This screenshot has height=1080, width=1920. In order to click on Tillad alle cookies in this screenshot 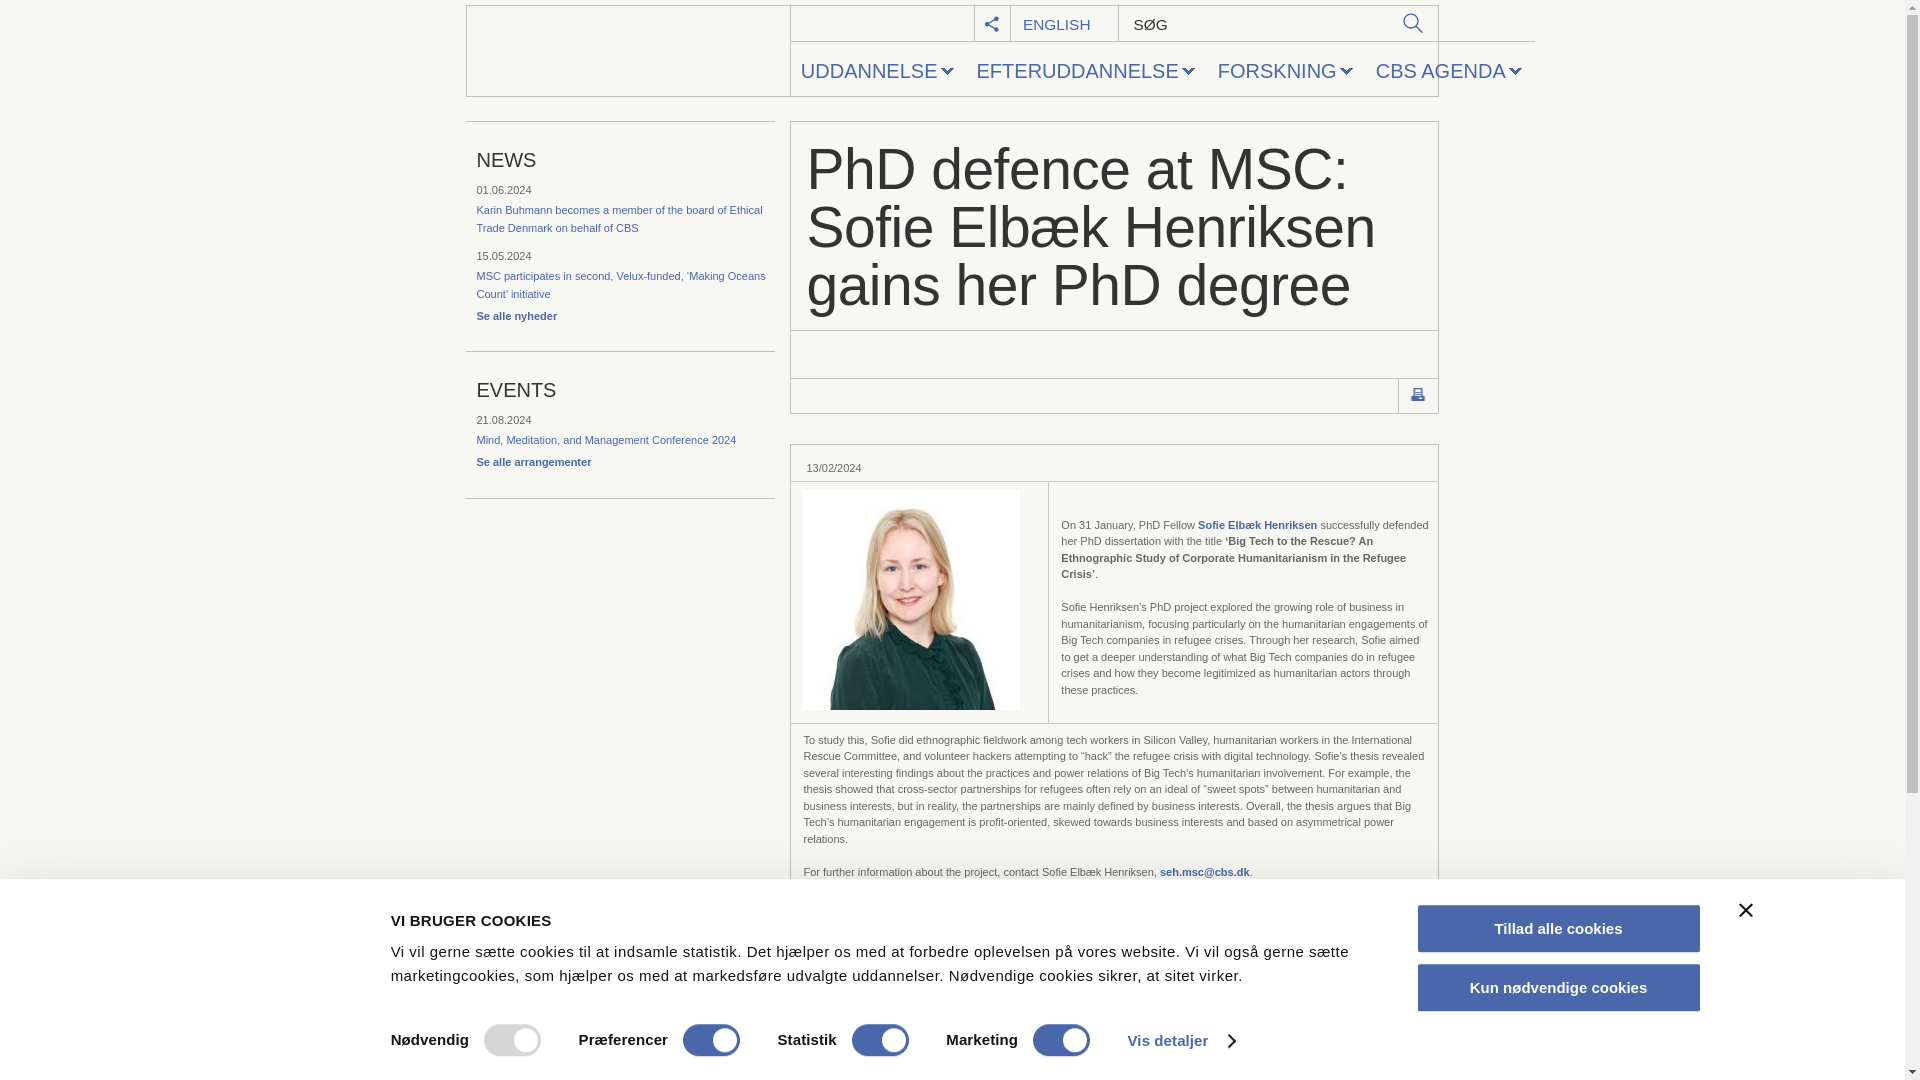, I will do `click(1558, 928)`.